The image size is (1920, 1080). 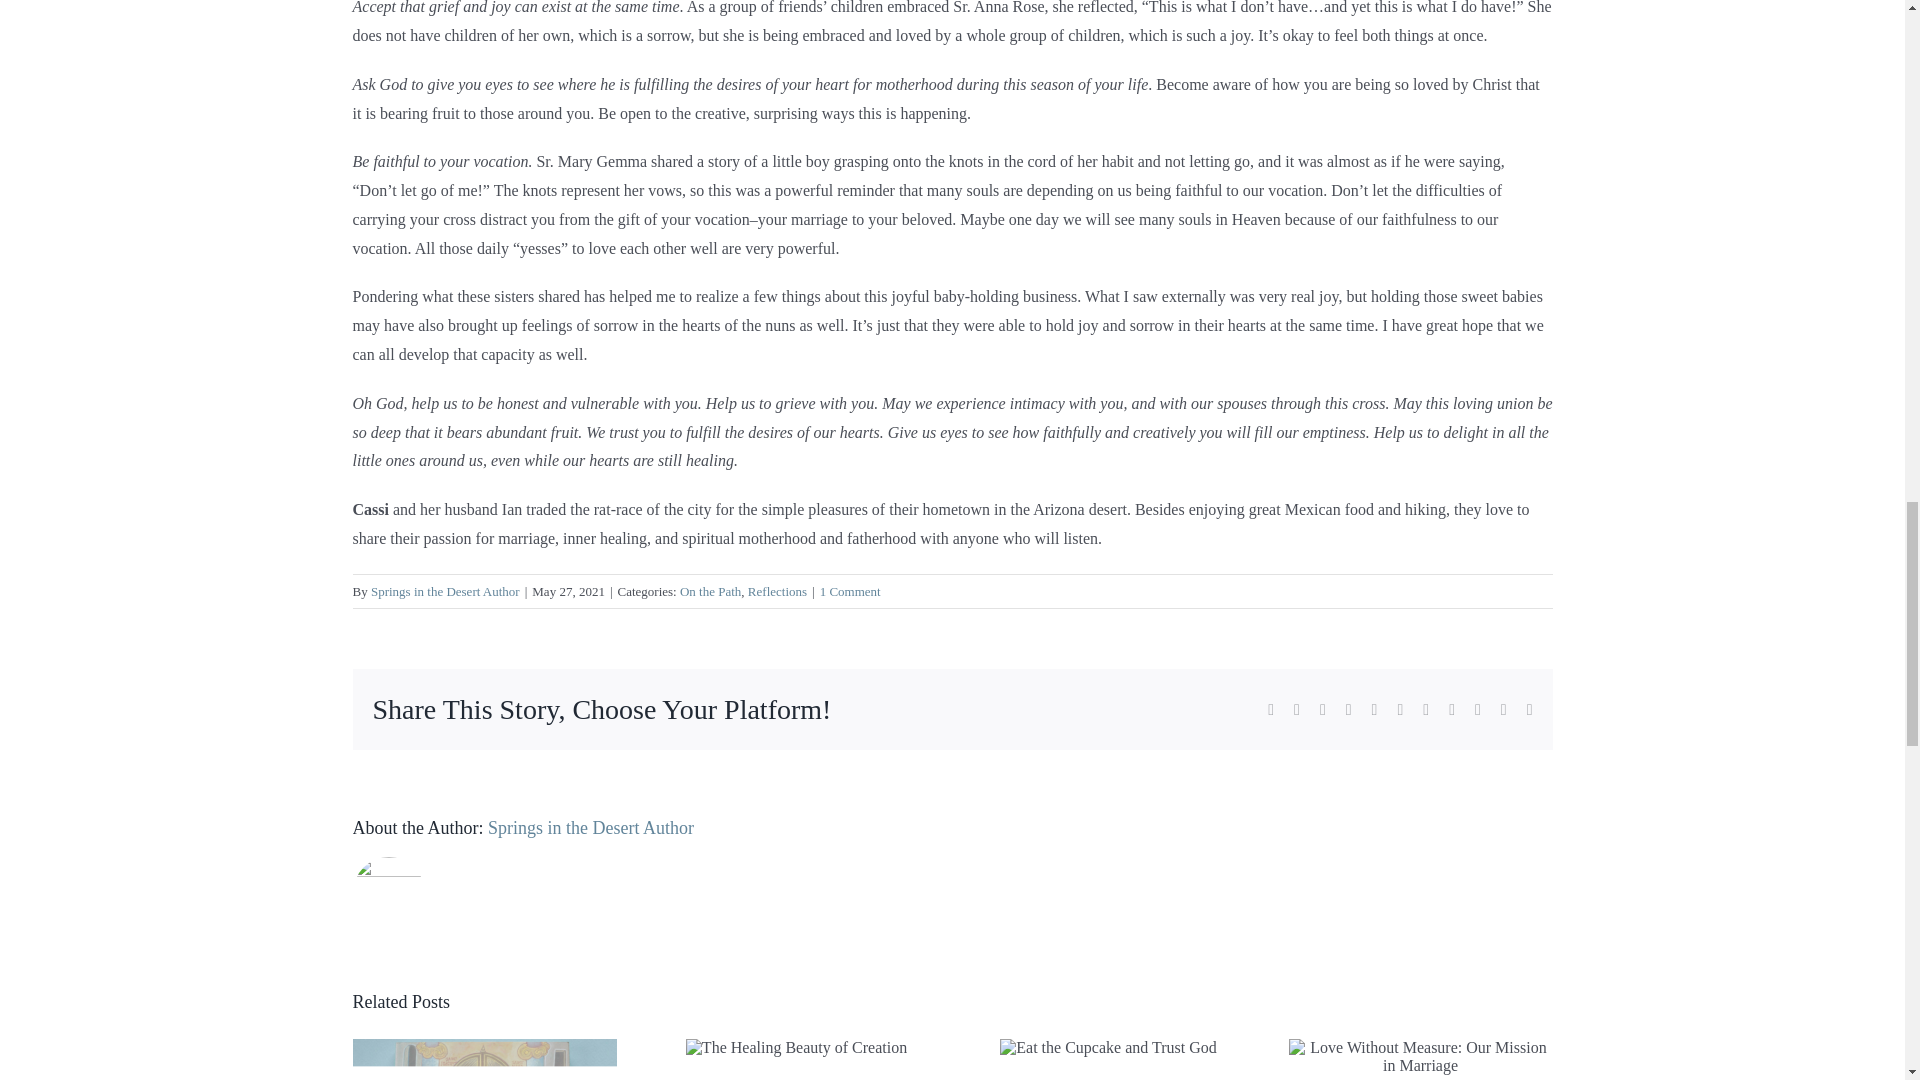 I want to click on Facebook, so click(x=1270, y=710).